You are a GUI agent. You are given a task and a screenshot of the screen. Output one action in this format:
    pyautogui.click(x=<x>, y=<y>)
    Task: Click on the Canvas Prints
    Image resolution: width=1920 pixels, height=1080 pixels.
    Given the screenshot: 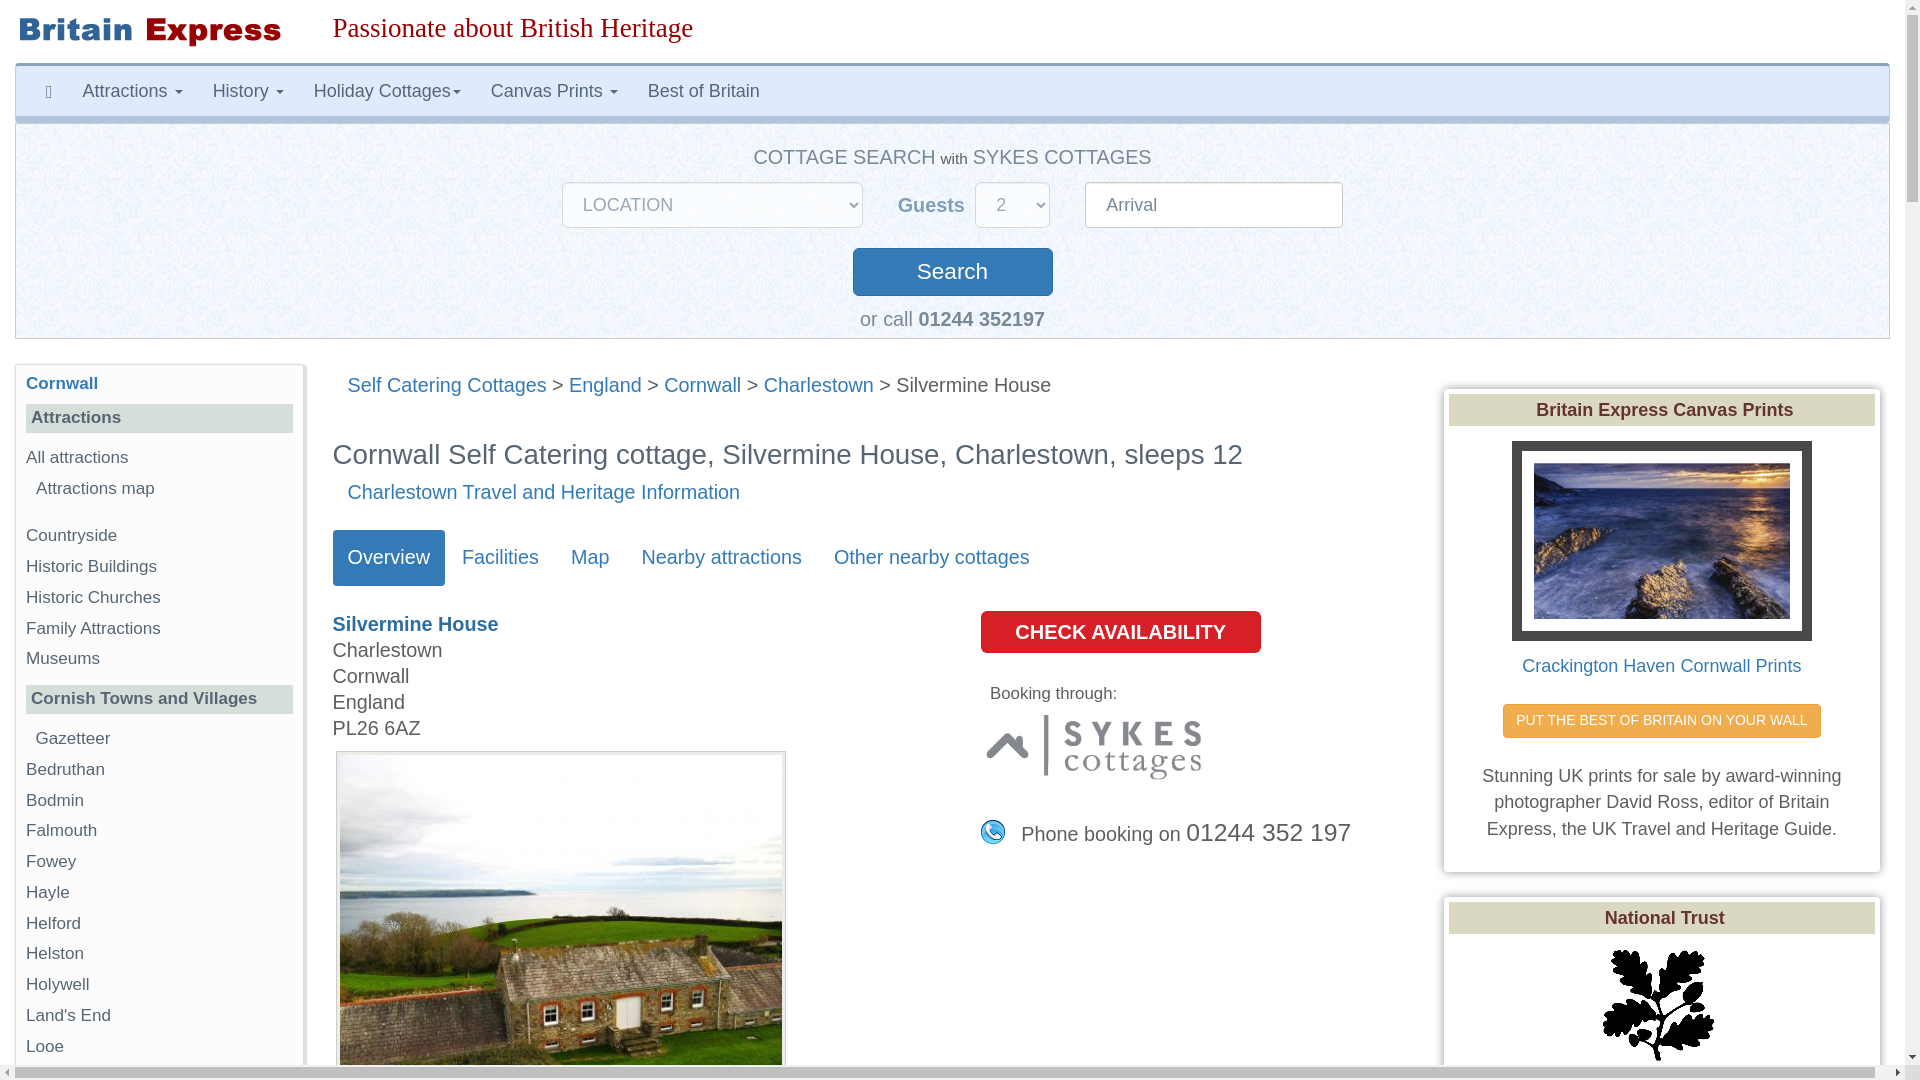 What is the action you would take?
    pyautogui.click(x=554, y=90)
    